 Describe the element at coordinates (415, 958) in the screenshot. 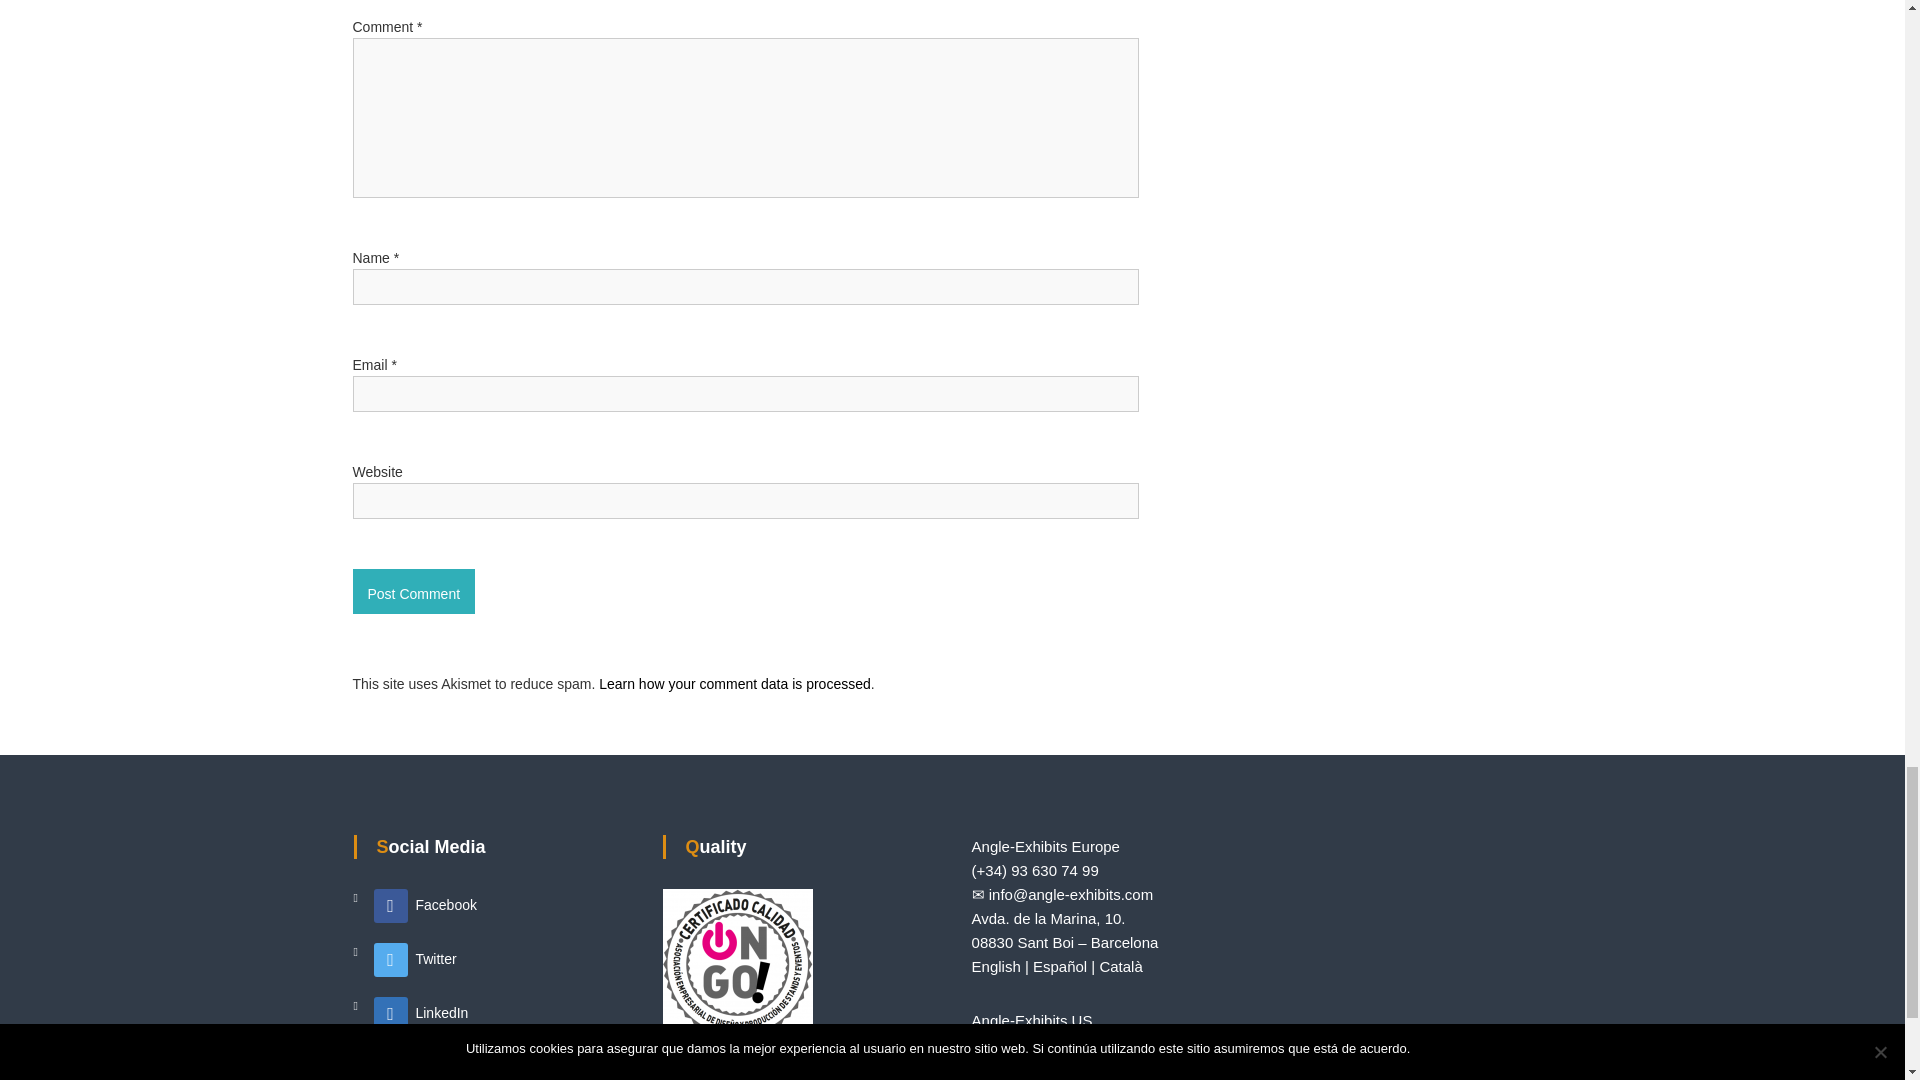

I see `Twitter` at that location.